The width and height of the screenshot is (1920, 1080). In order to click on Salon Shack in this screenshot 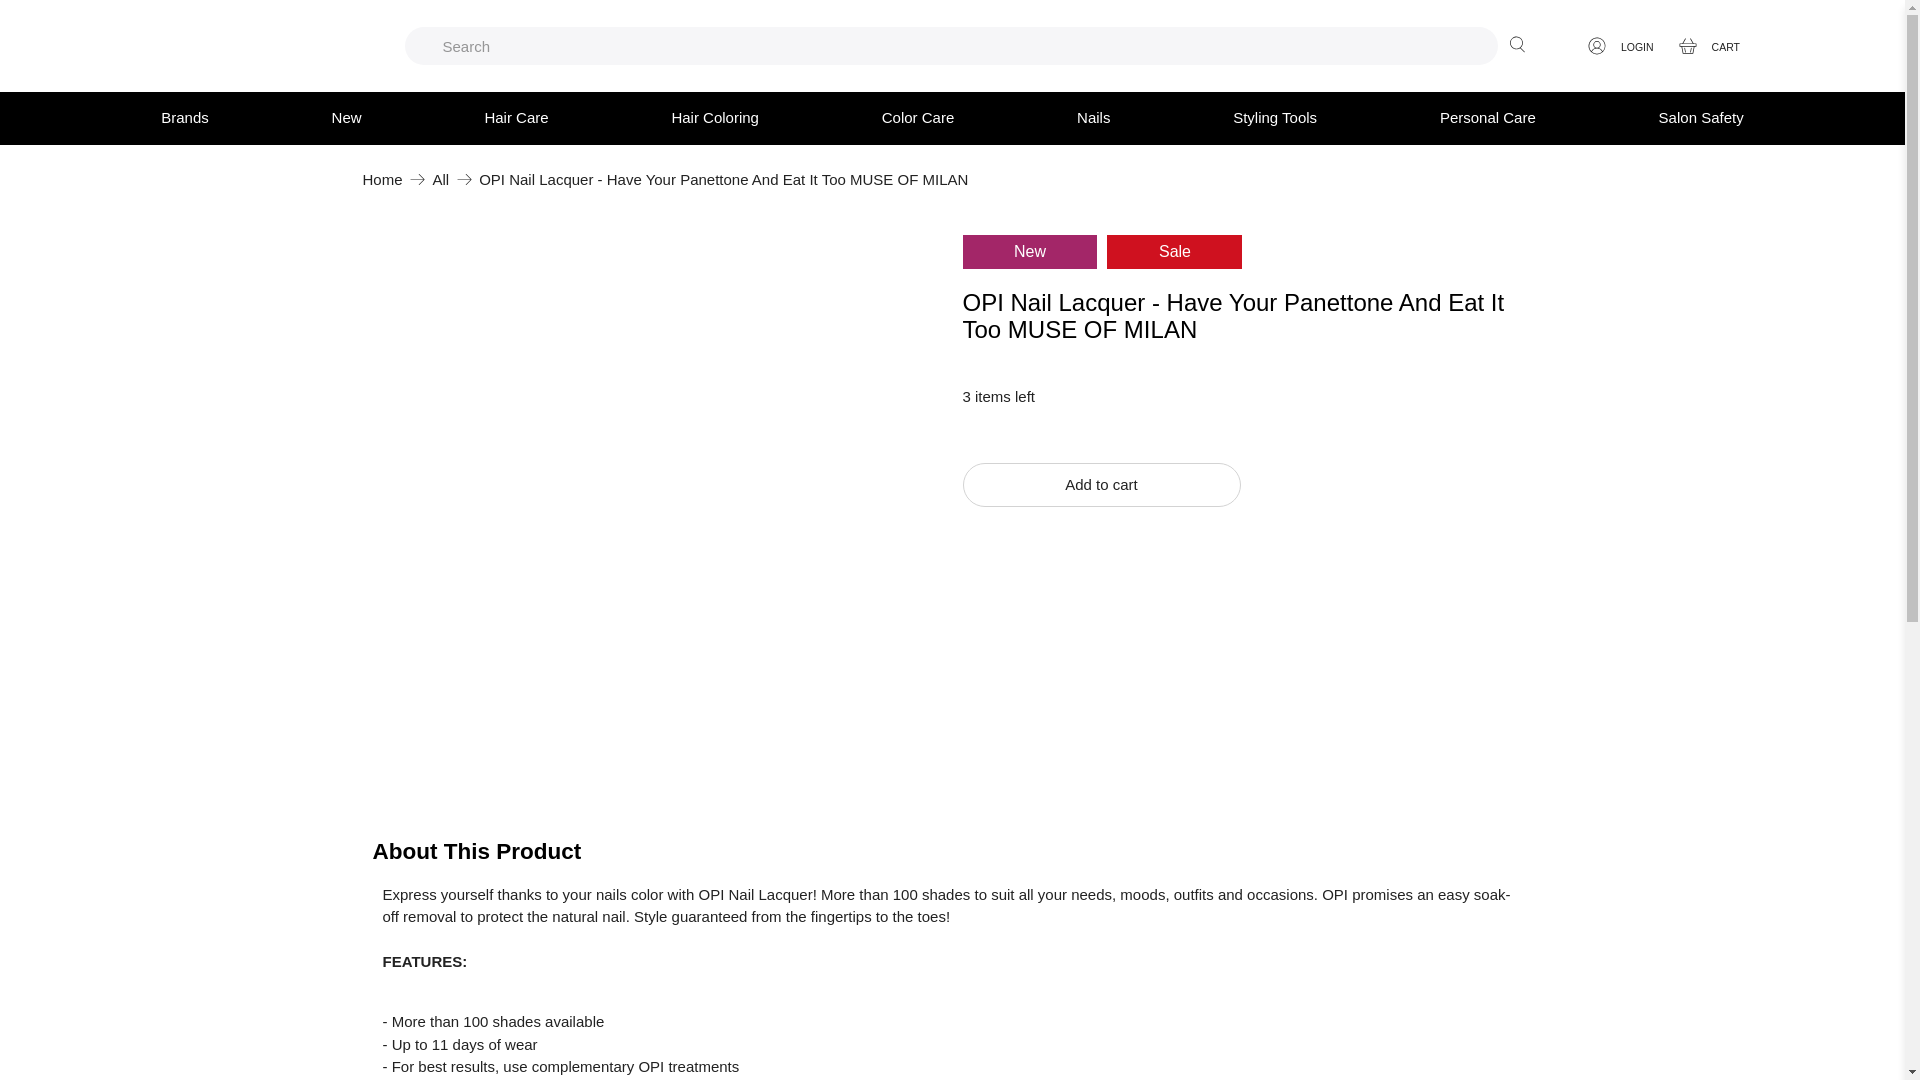, I will do `click(382, 178)`.